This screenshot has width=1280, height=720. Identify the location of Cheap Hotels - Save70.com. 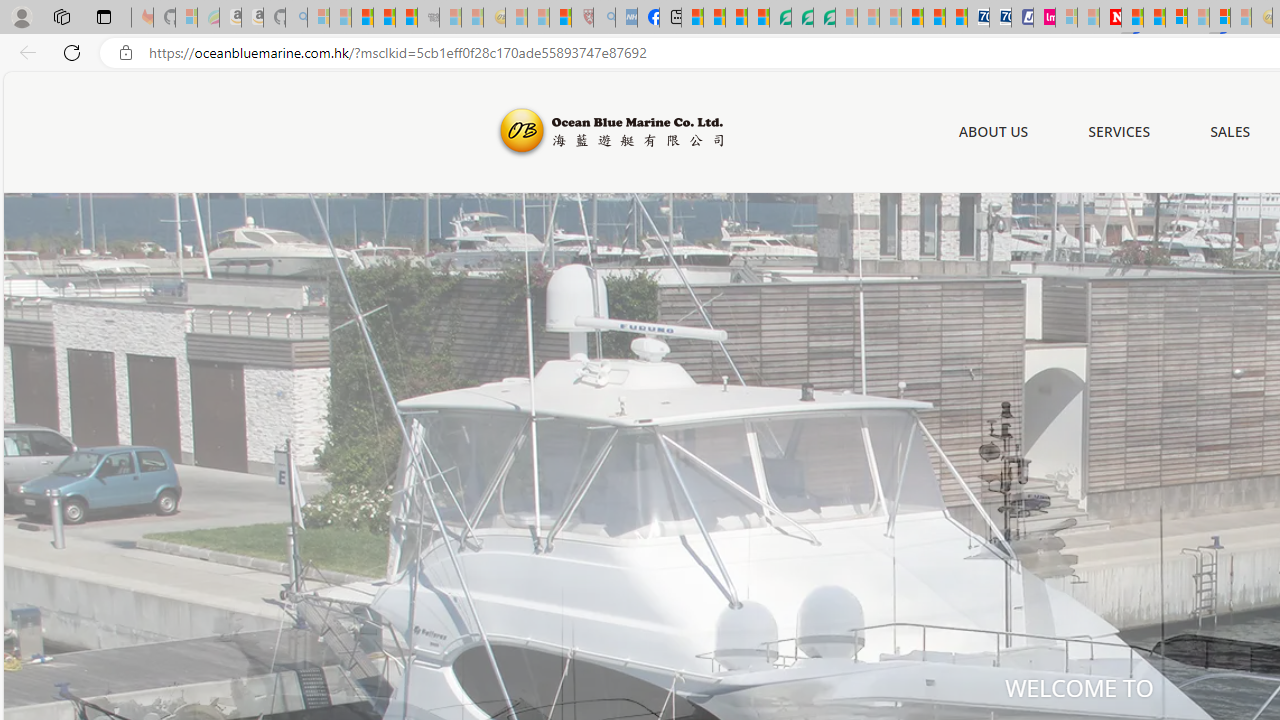
(1000, 18).